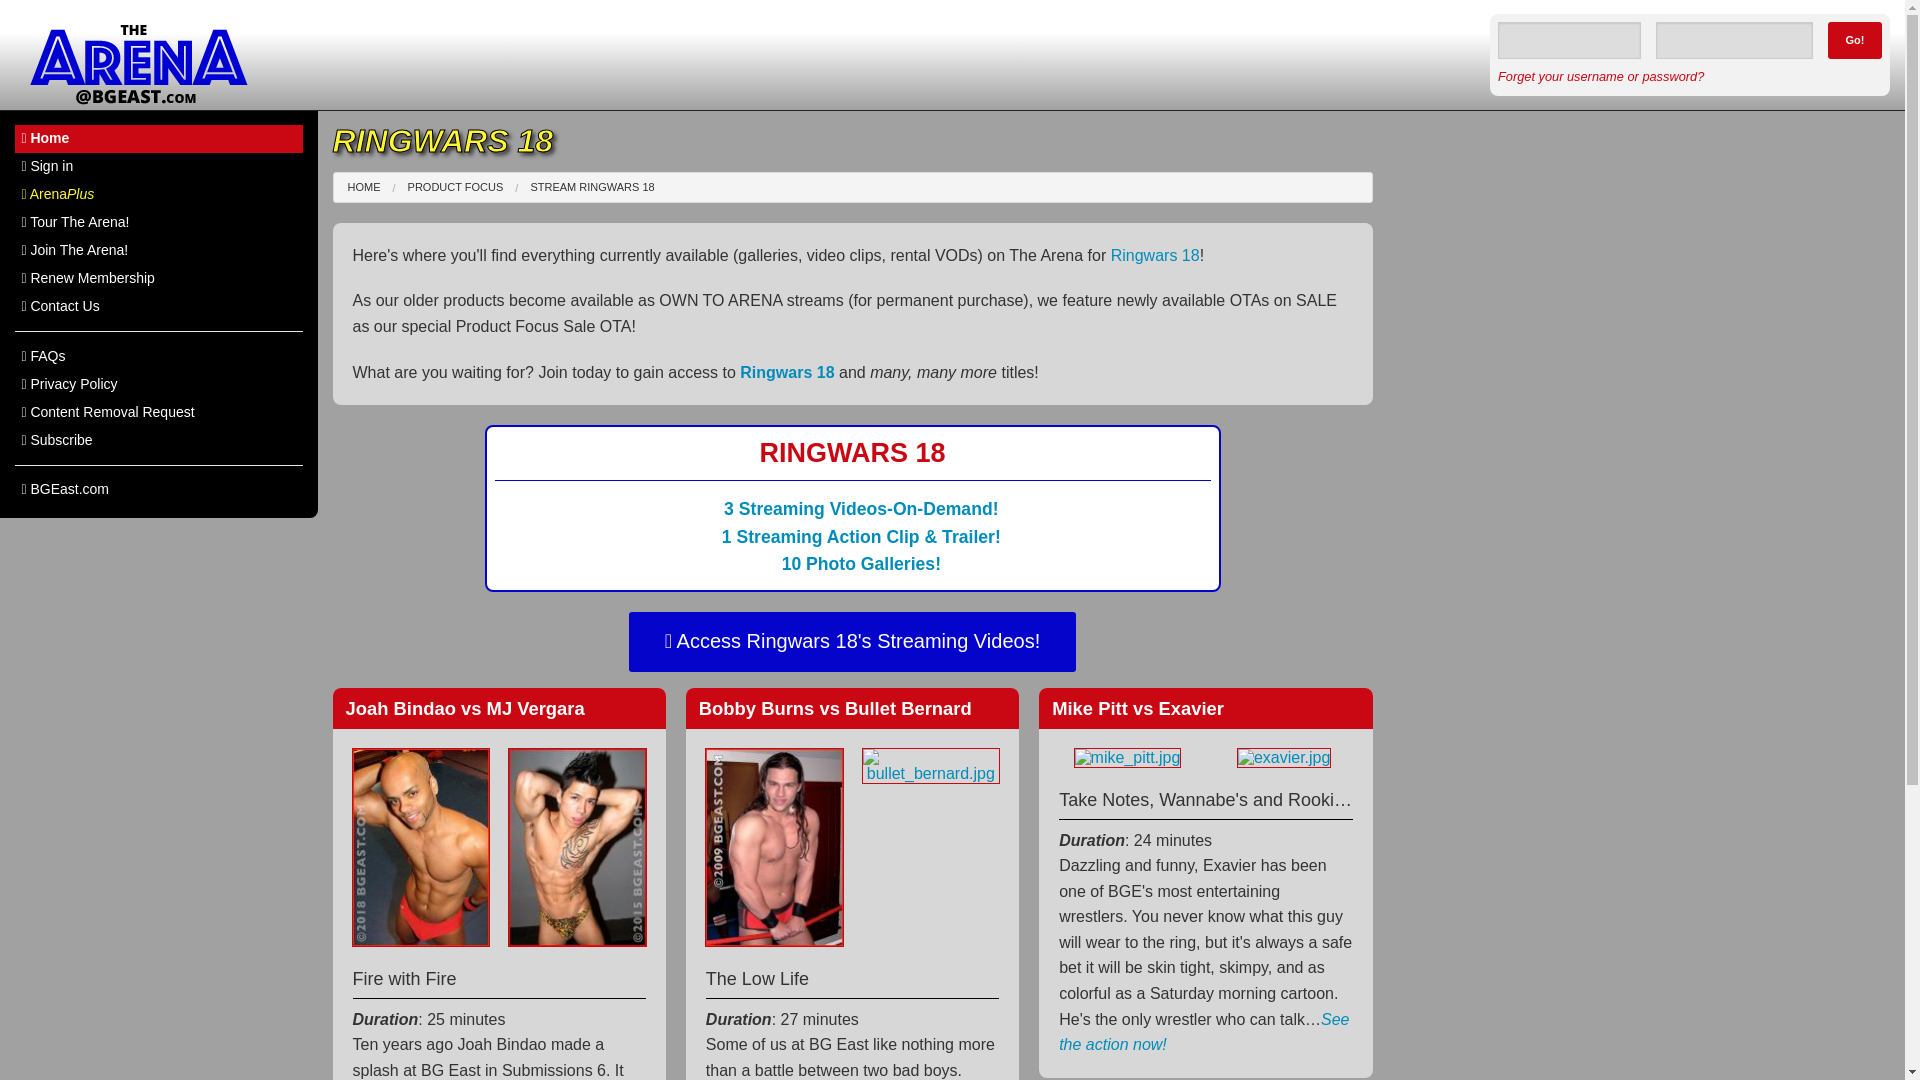  What do you see at coordinates (1600, 76) in the screenshot?
I see `Forget your username or password?` at bounding box center [1600, 76].